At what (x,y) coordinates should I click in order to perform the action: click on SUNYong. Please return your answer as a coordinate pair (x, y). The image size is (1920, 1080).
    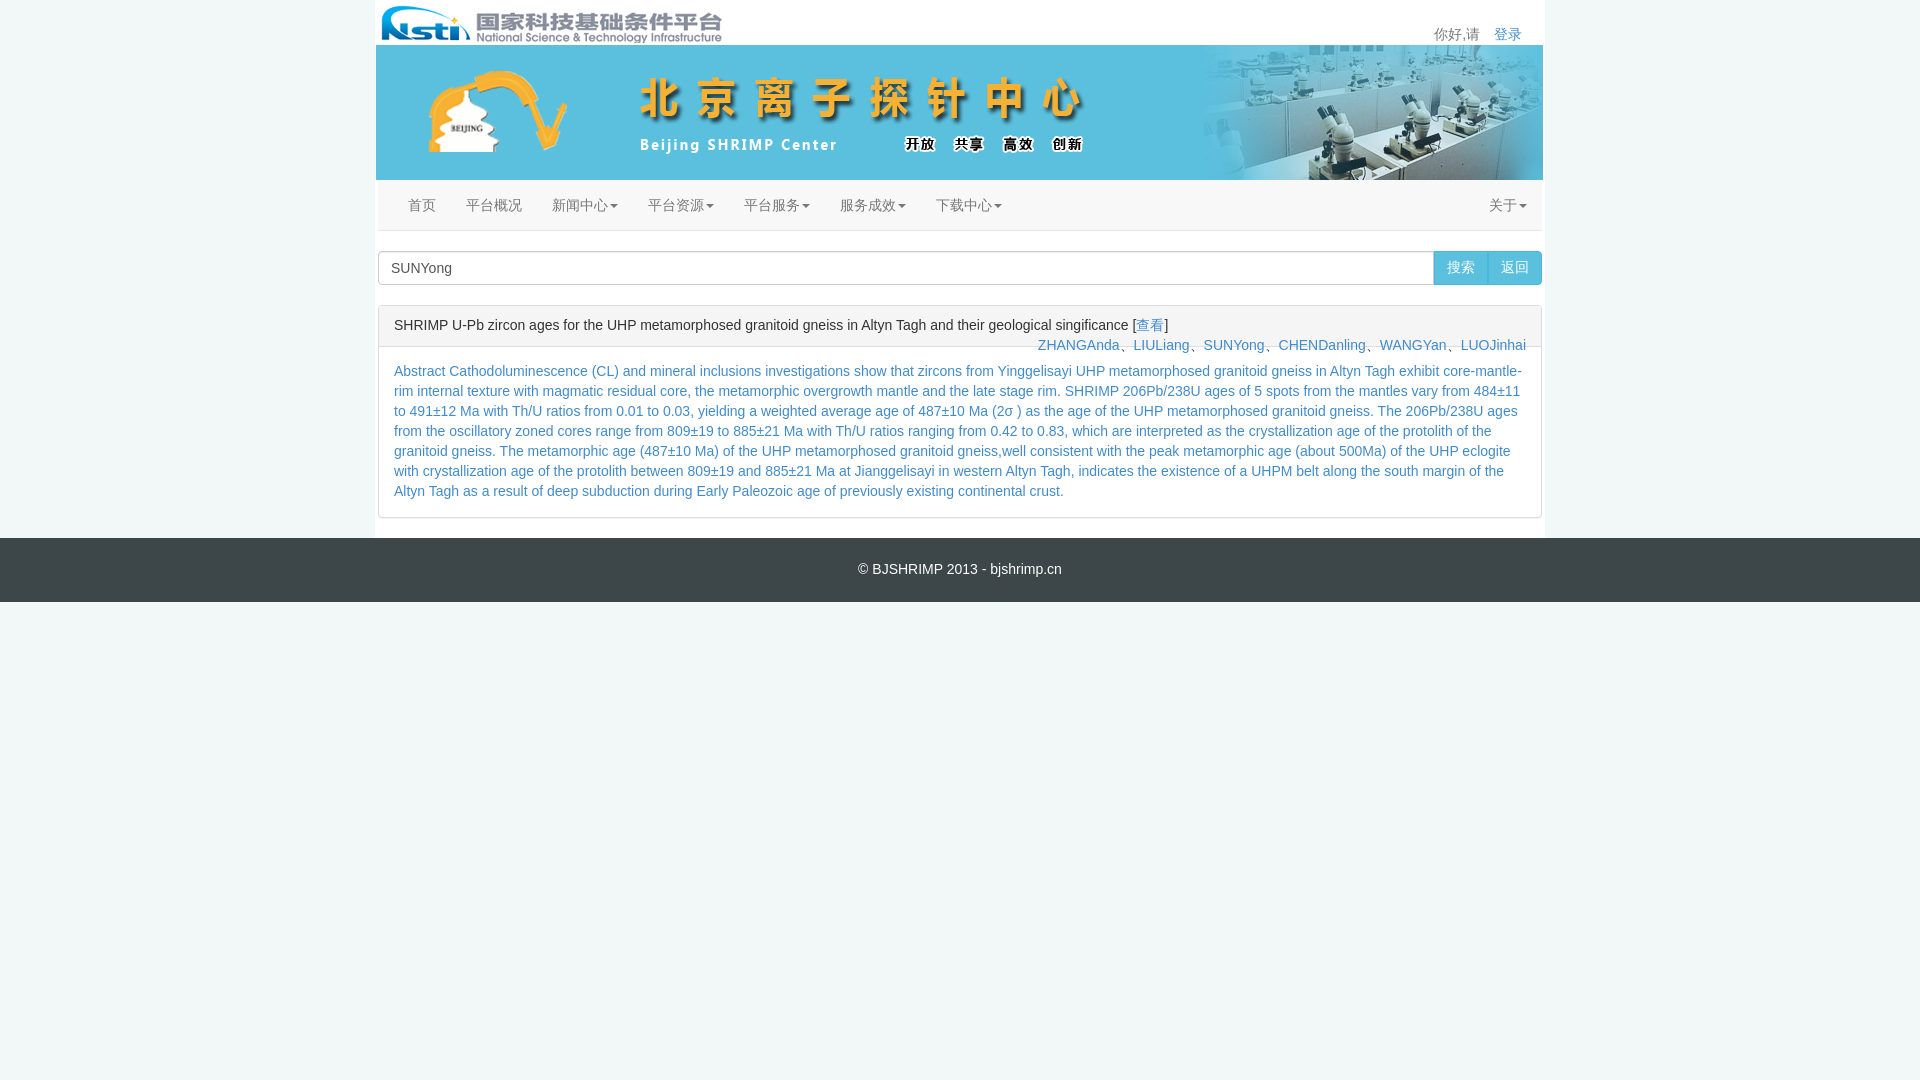
    Looking at the image, I should click on (906, 268).